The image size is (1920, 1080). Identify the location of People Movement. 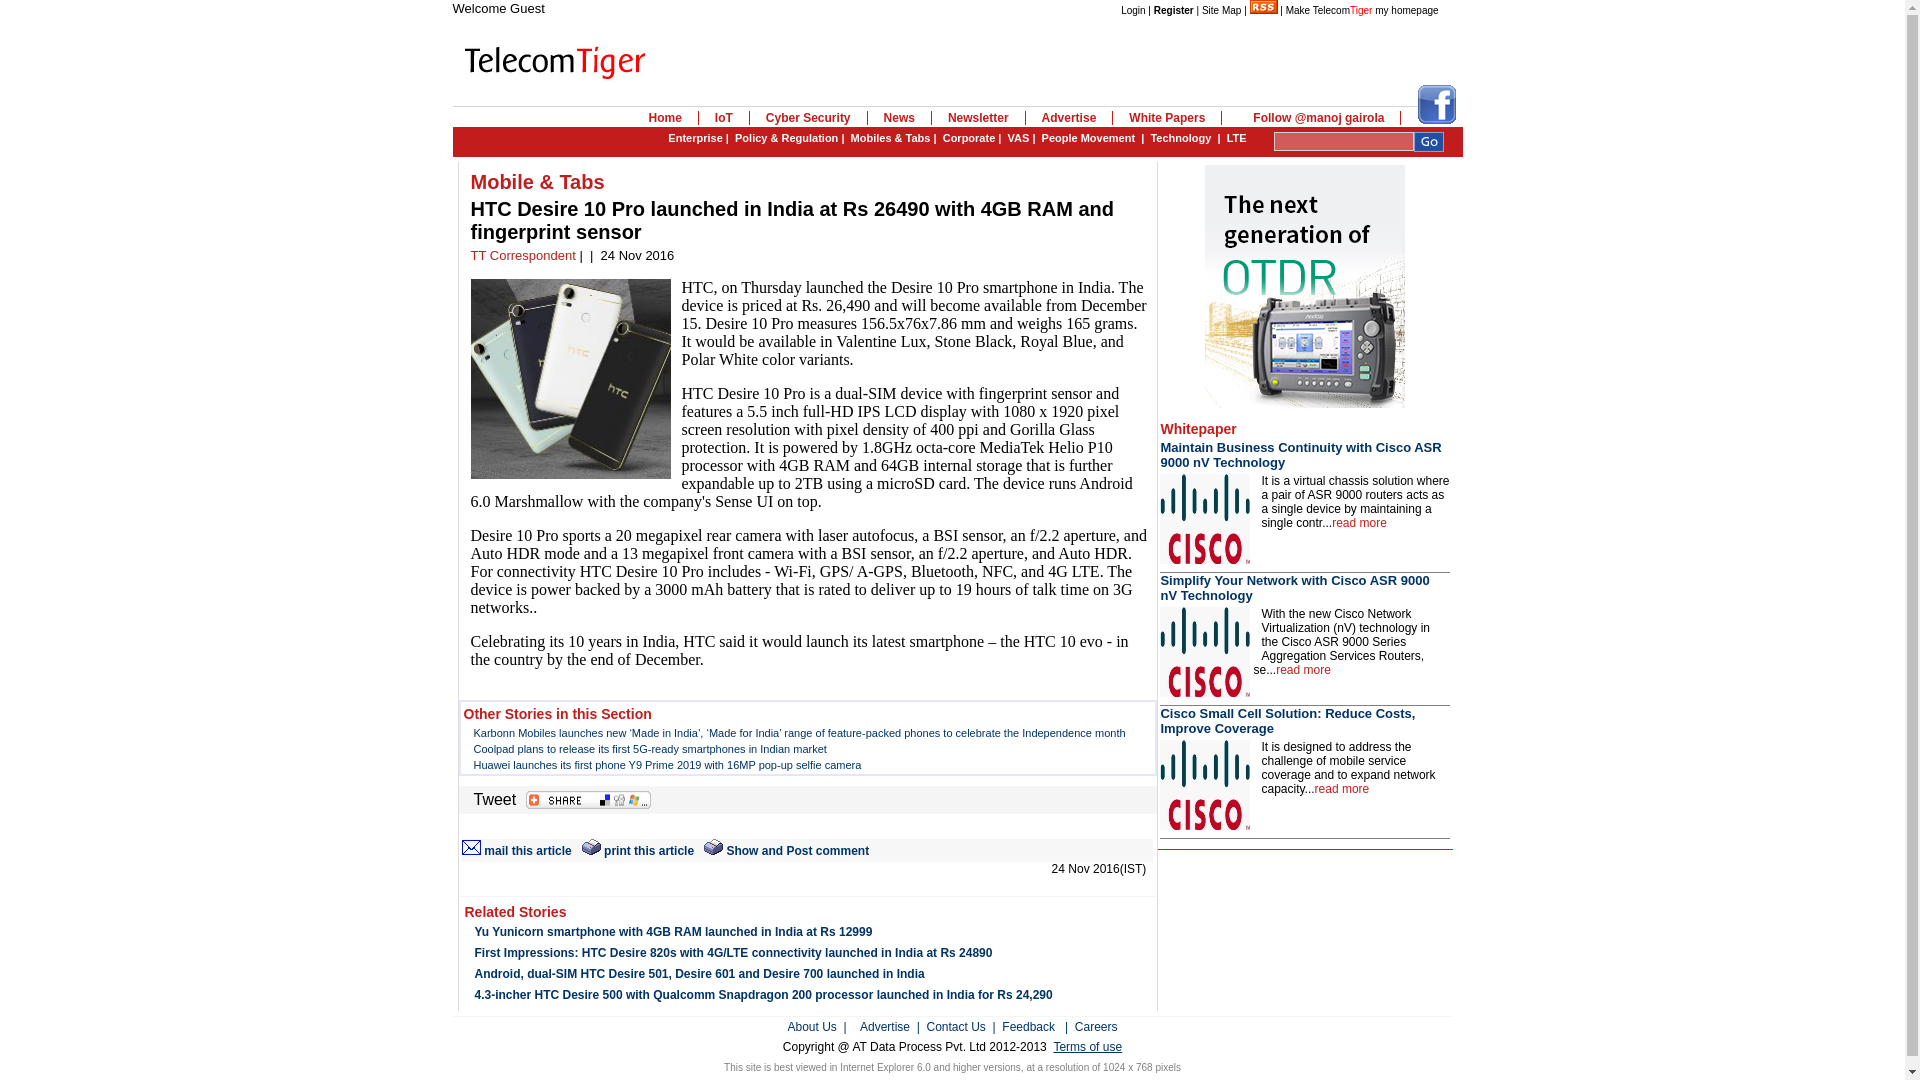
(1089, 137).